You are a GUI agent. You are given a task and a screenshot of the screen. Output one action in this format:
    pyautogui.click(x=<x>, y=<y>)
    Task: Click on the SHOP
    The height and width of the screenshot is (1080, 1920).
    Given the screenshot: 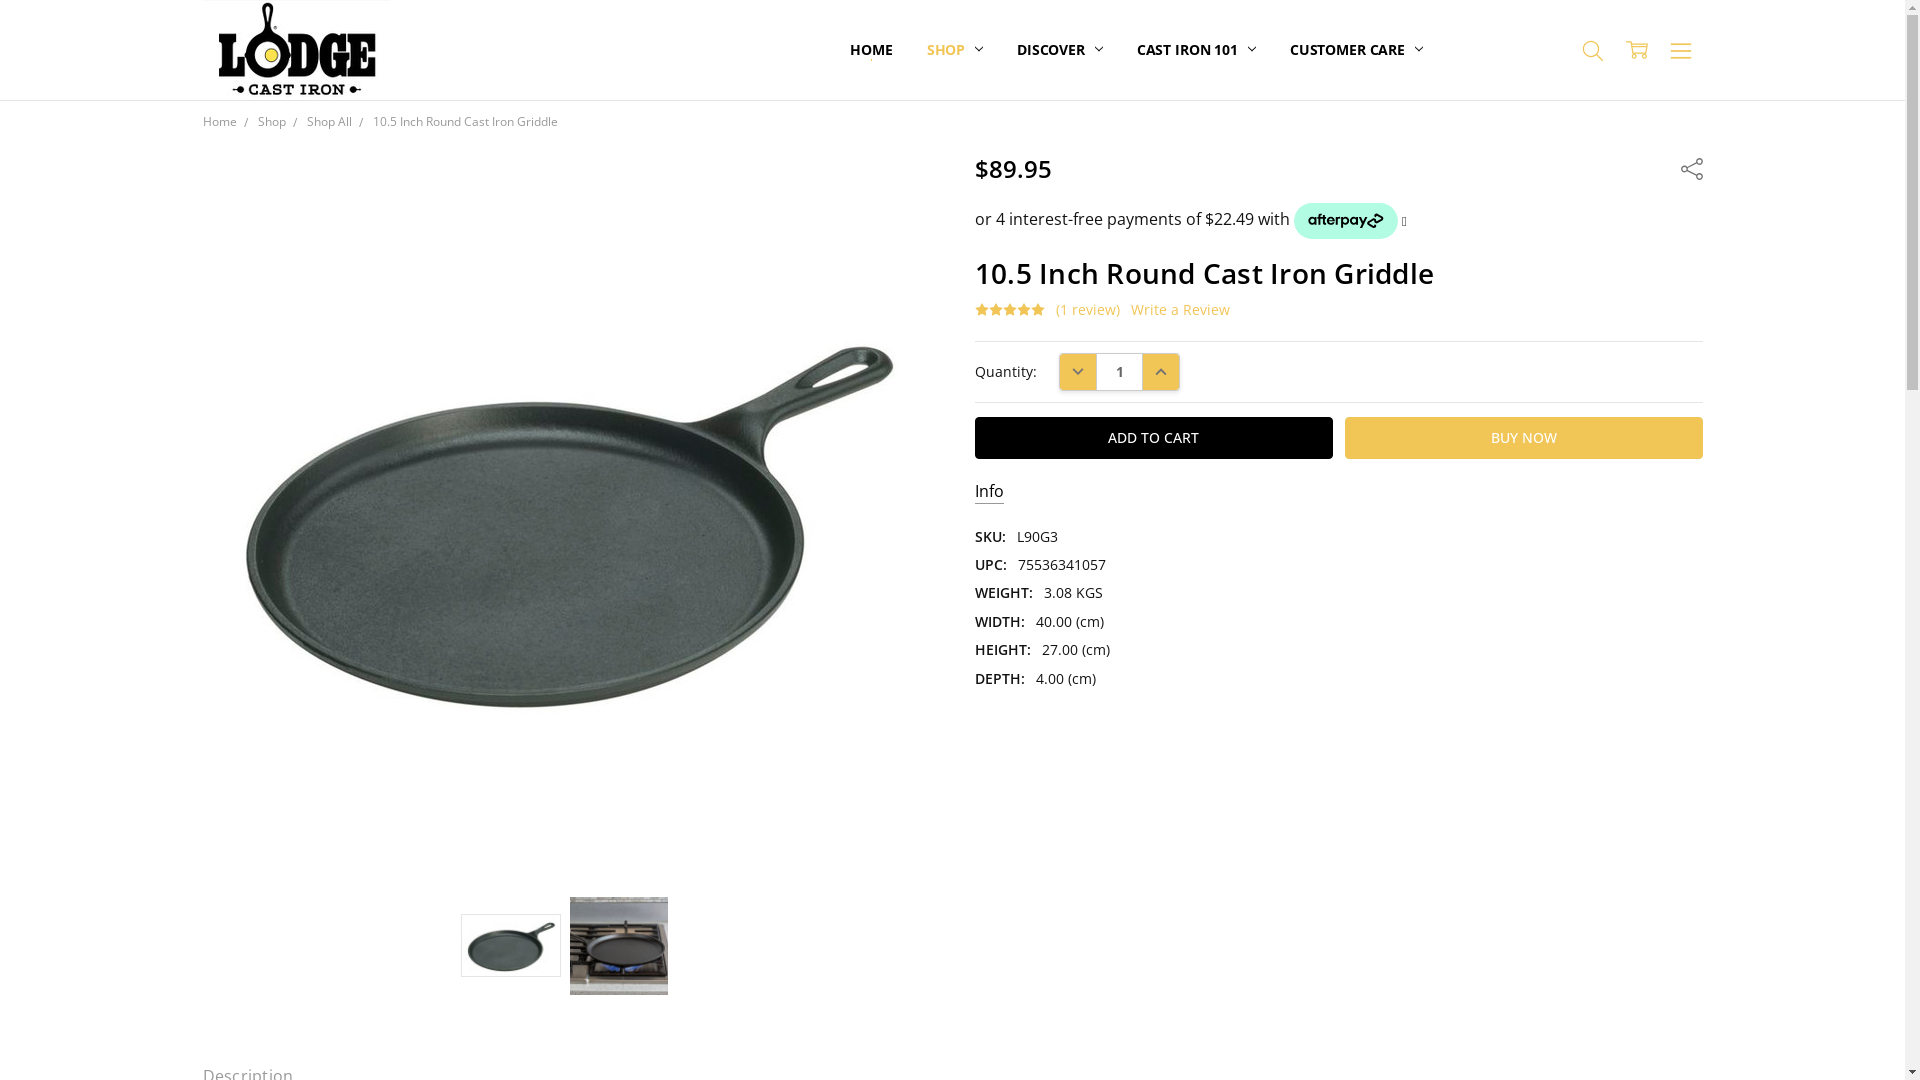 What is the action you would take?
    pyautogui.click(x=955, y=50)
    